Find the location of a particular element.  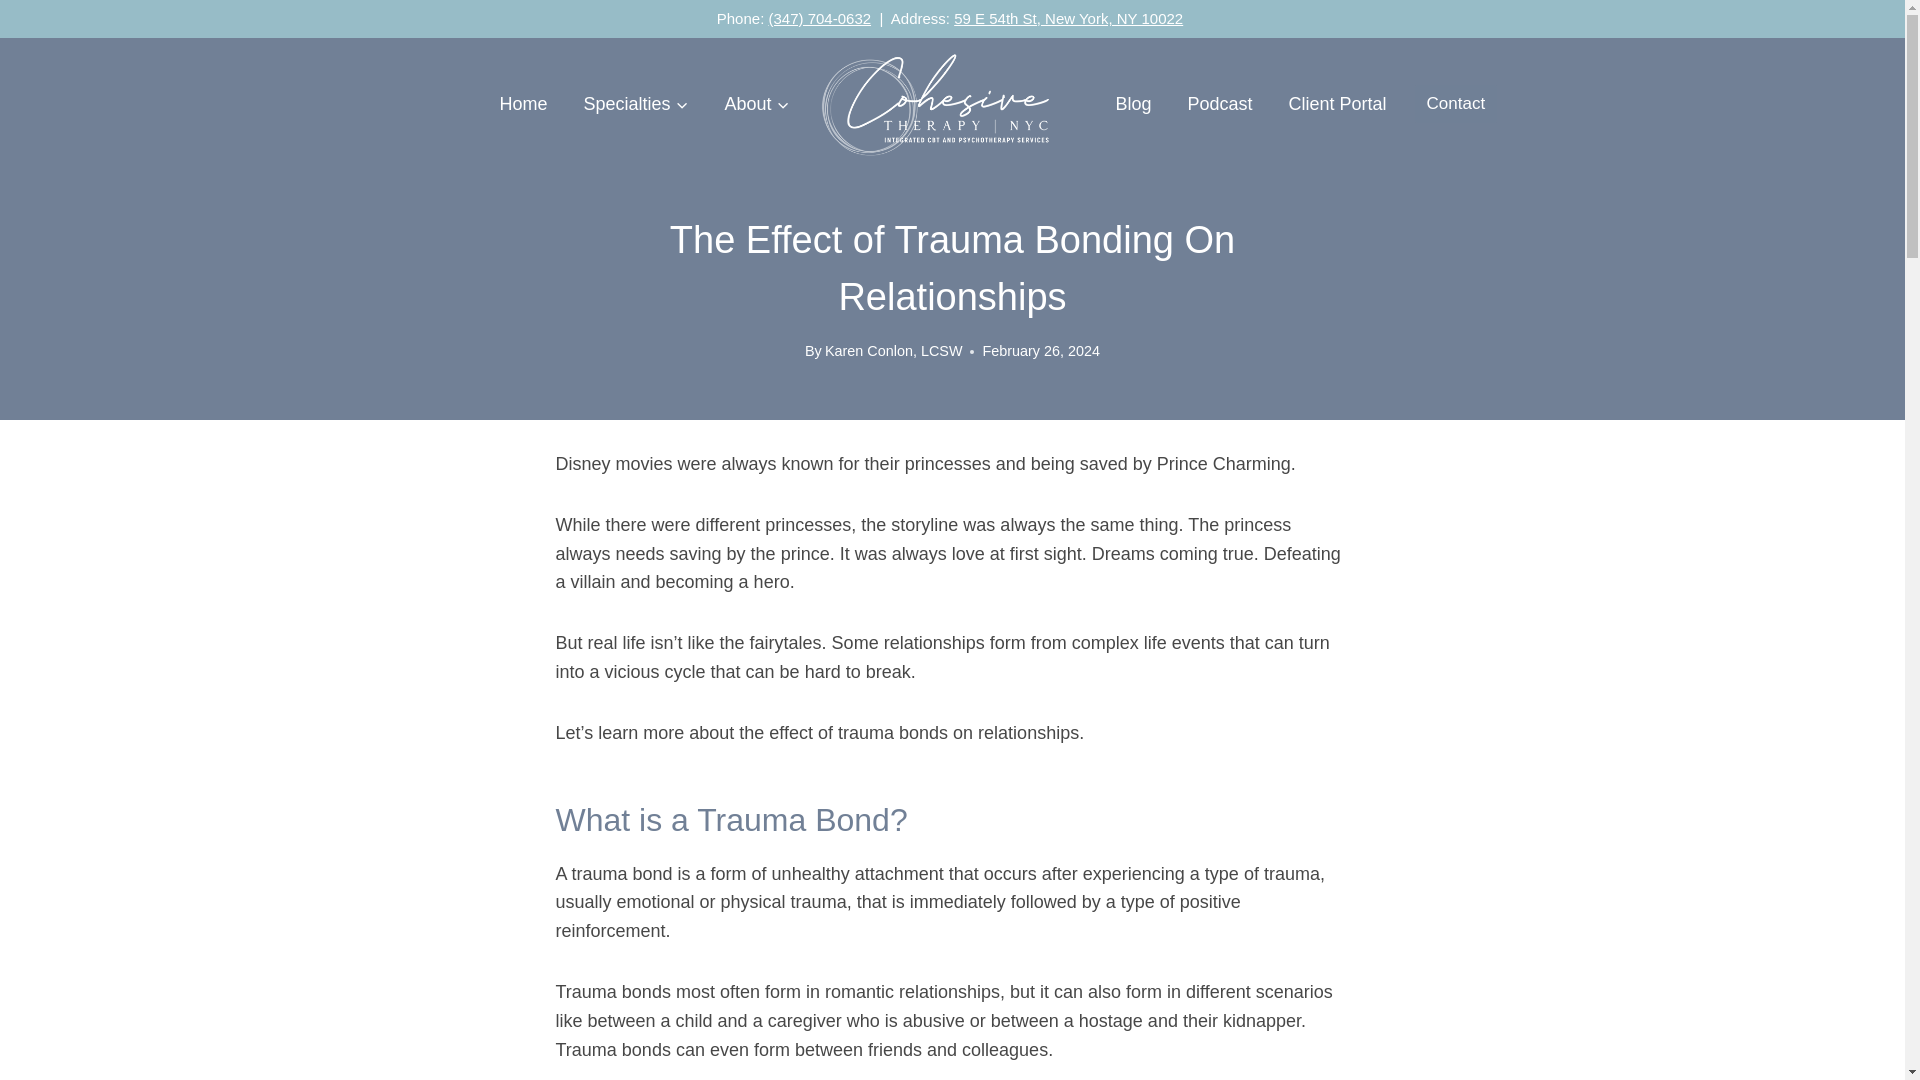

Podcast is located at coordinates (1220, 104).